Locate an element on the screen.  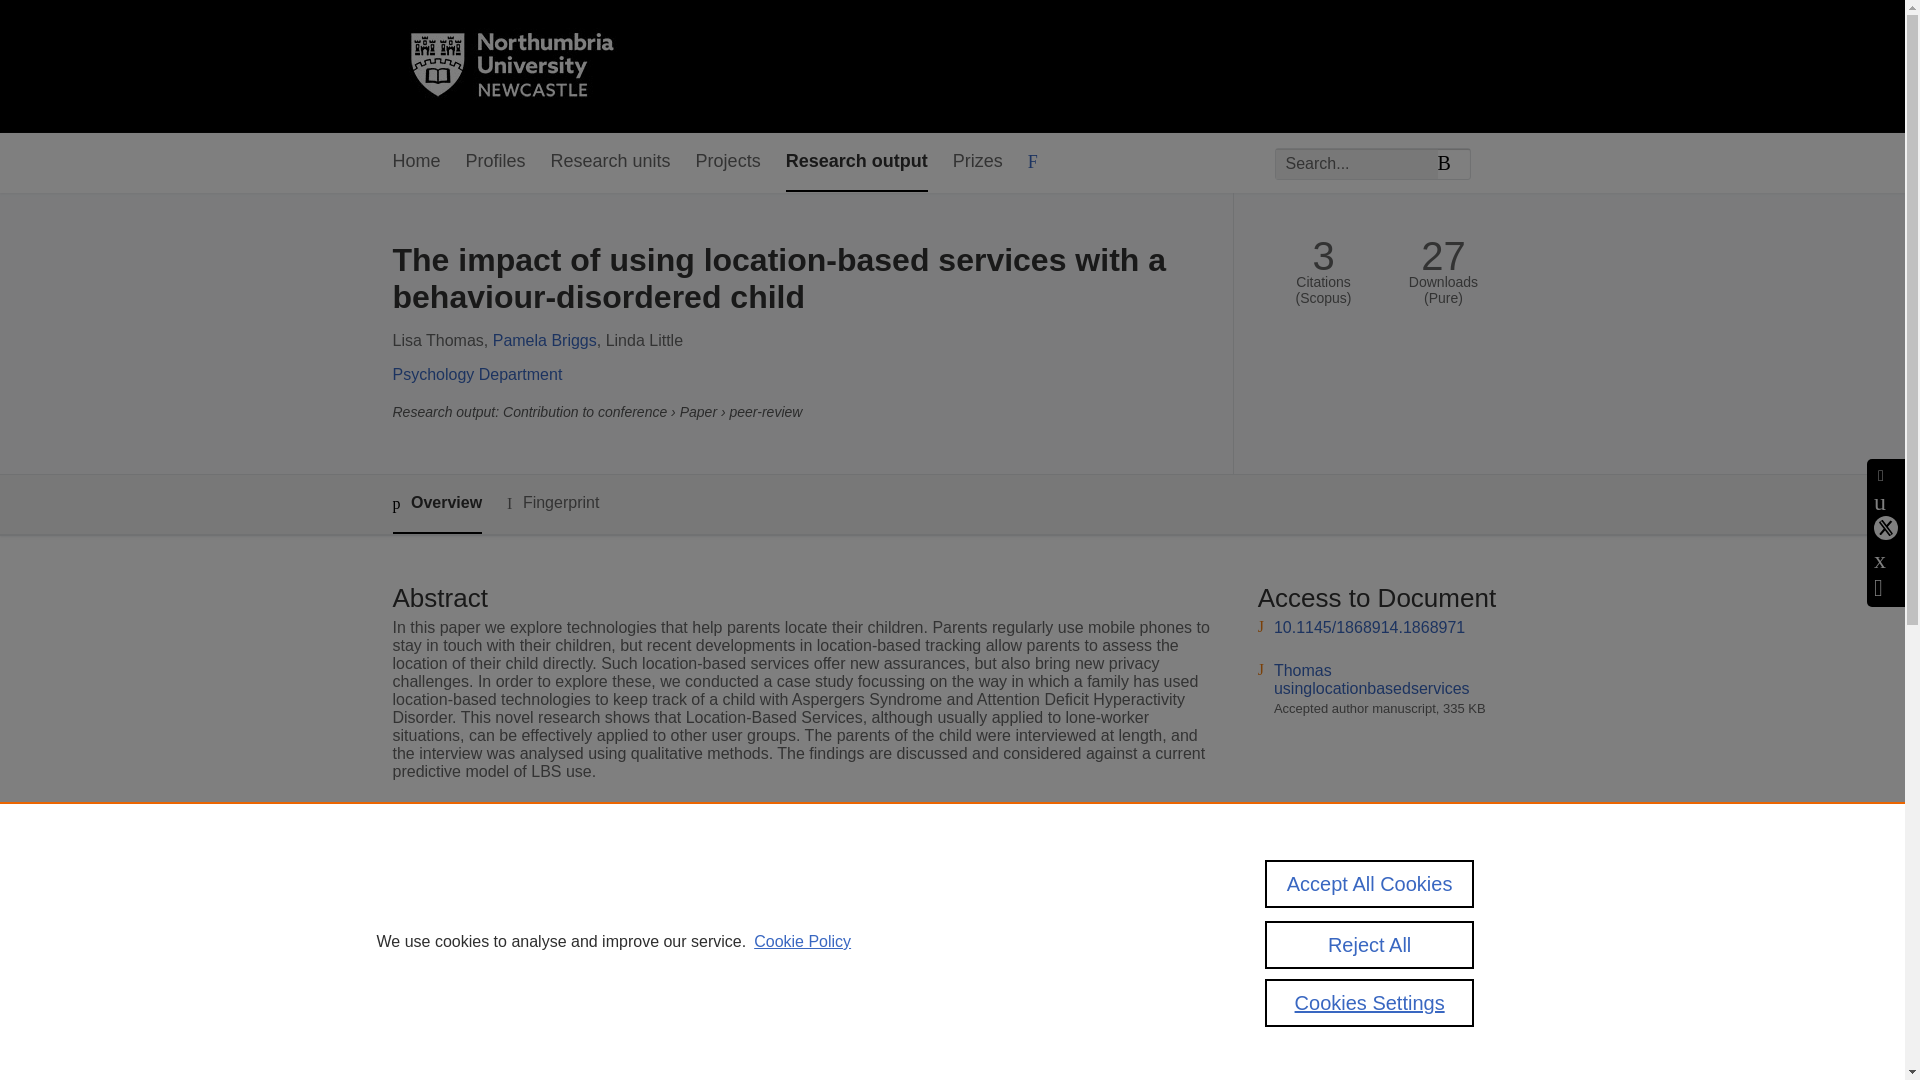
Pamela Briggs is located at coordinates (545, 340).